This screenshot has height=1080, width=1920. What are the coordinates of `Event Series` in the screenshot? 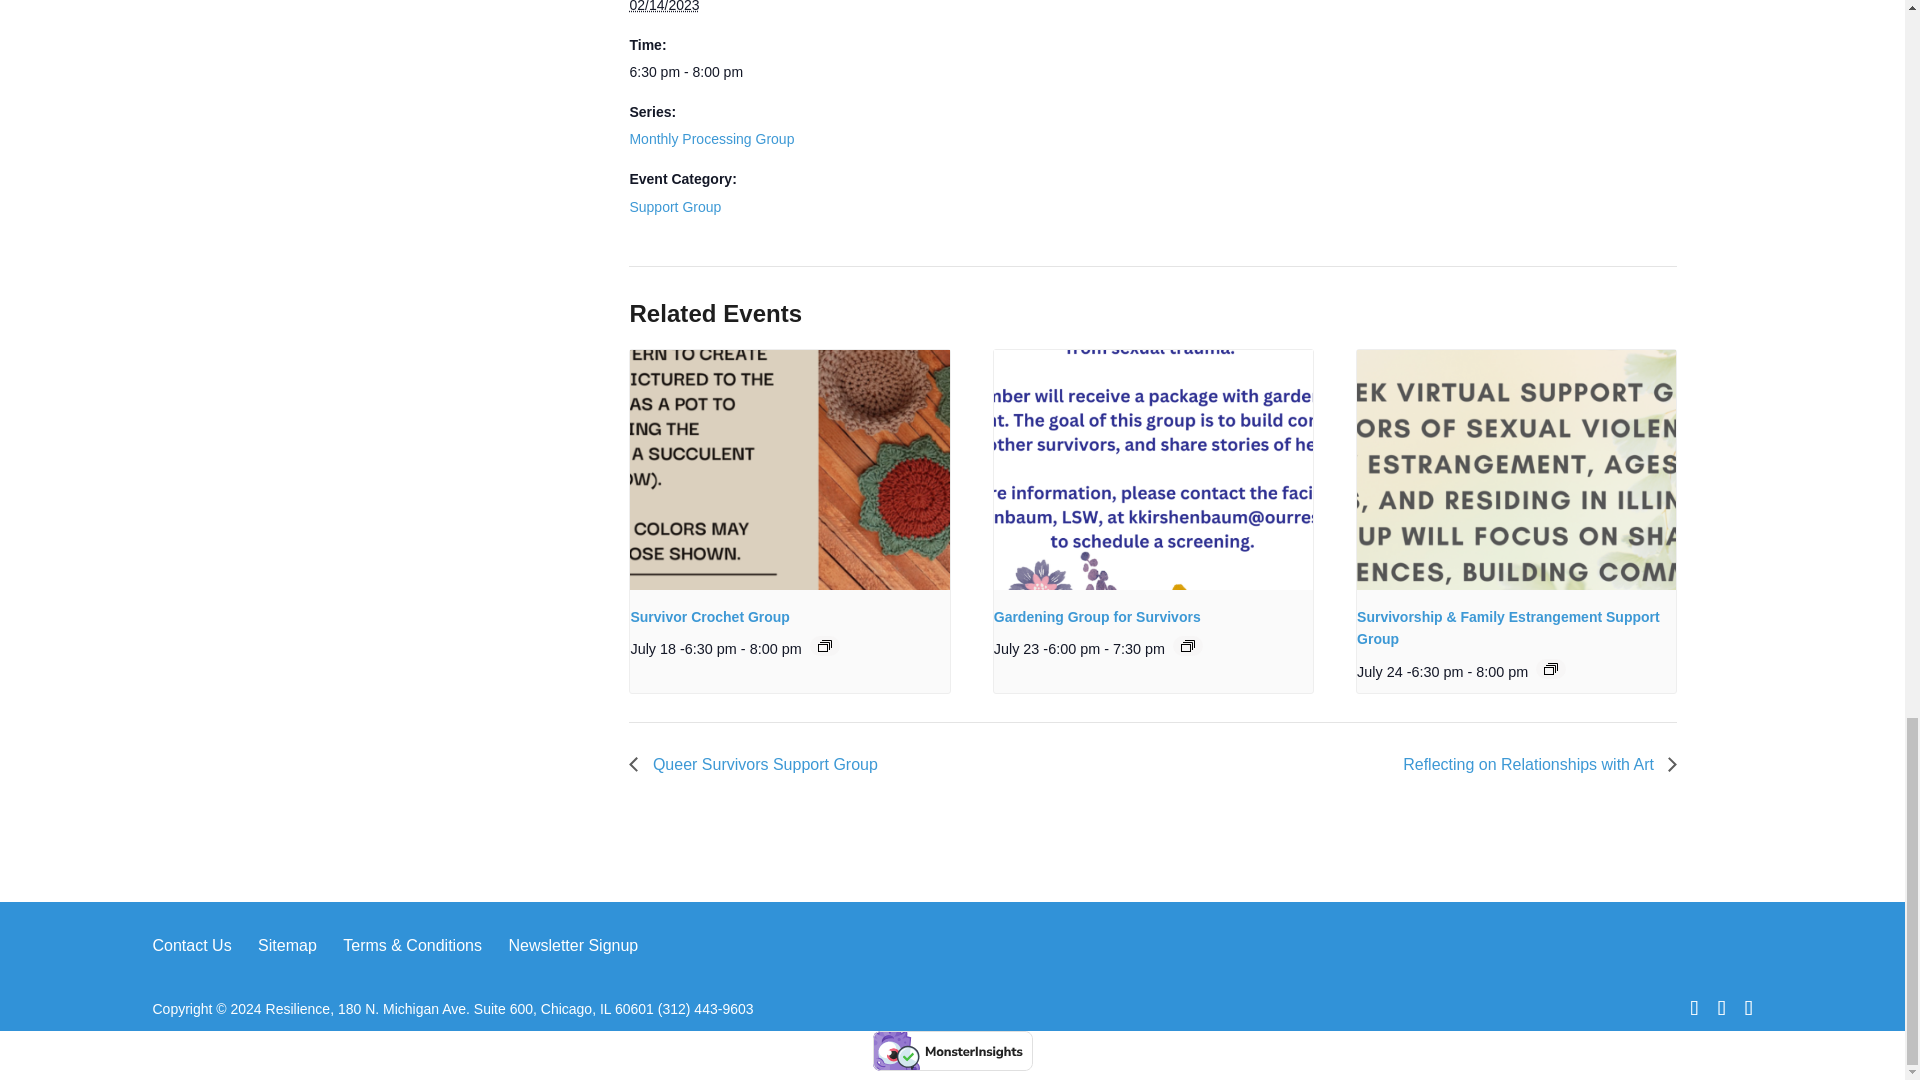 It's located at (1550, 669).